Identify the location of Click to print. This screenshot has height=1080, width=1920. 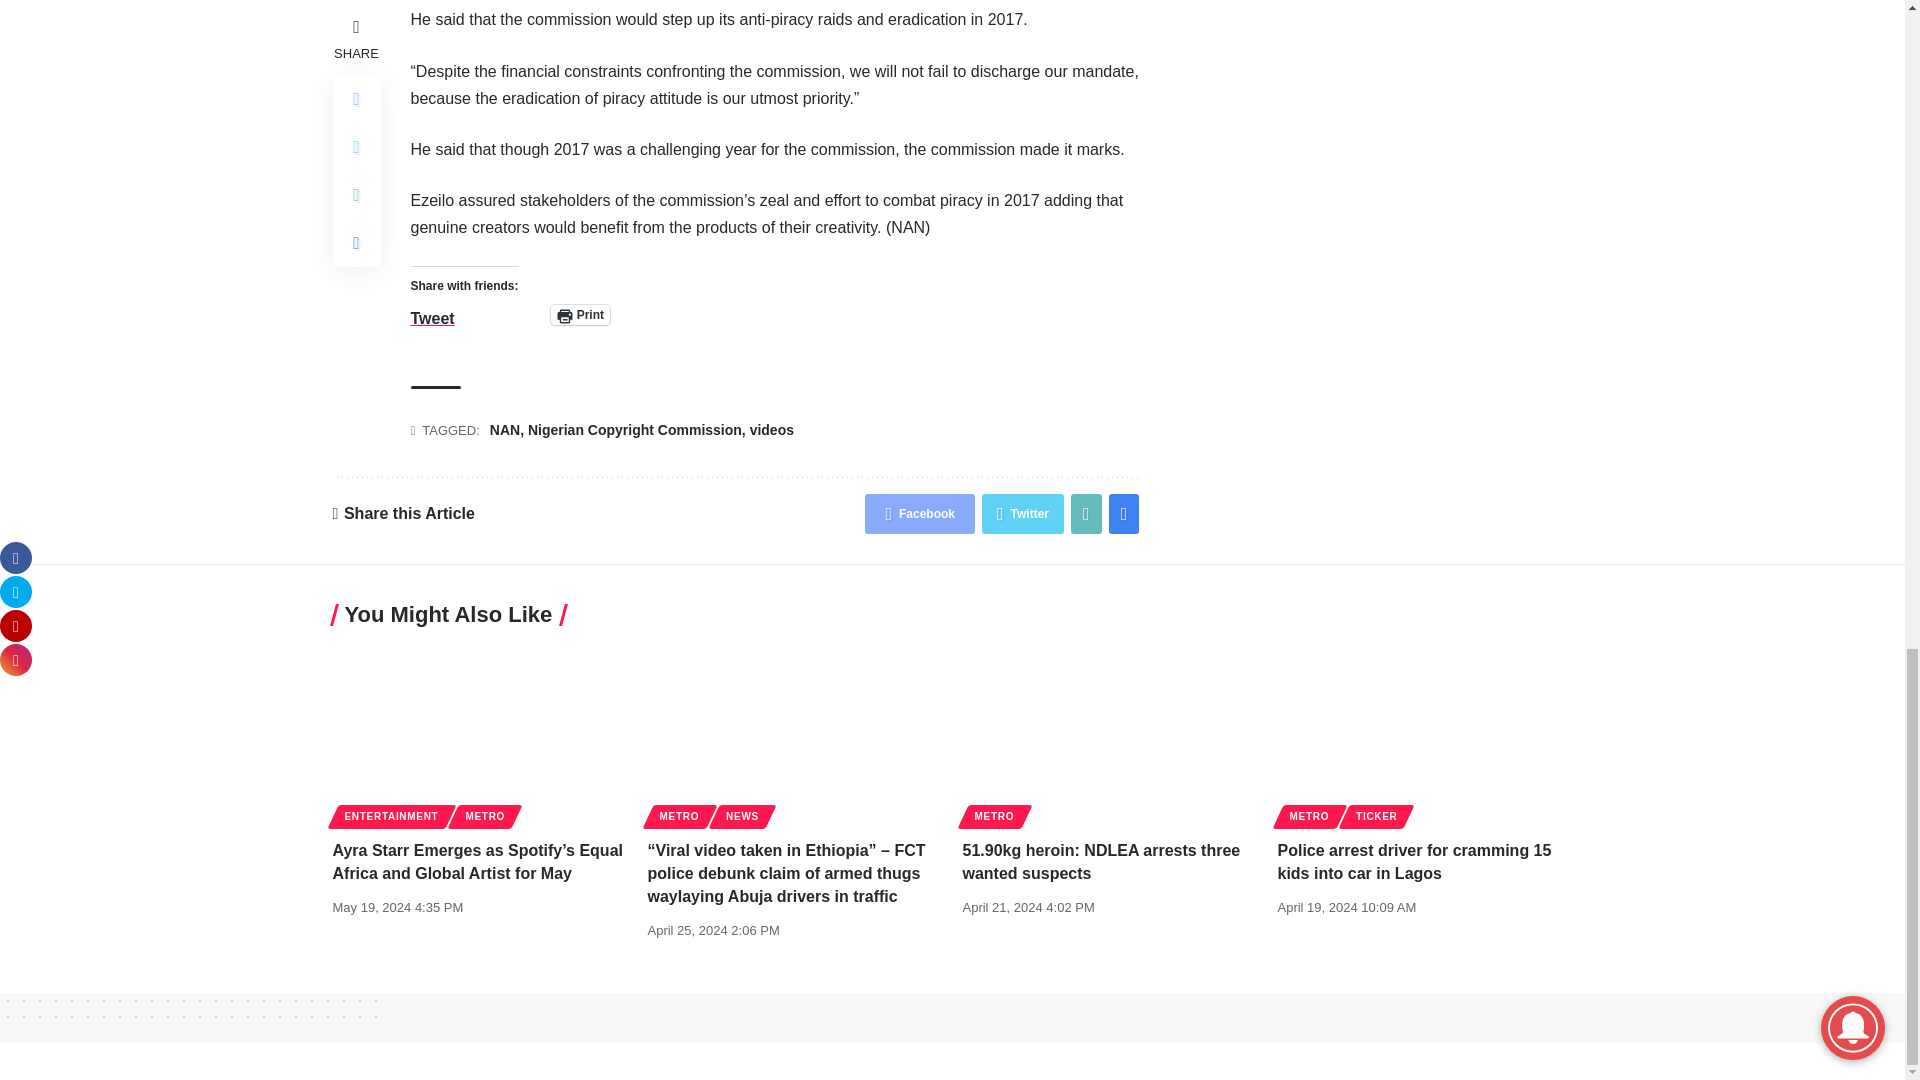
(580, 314).